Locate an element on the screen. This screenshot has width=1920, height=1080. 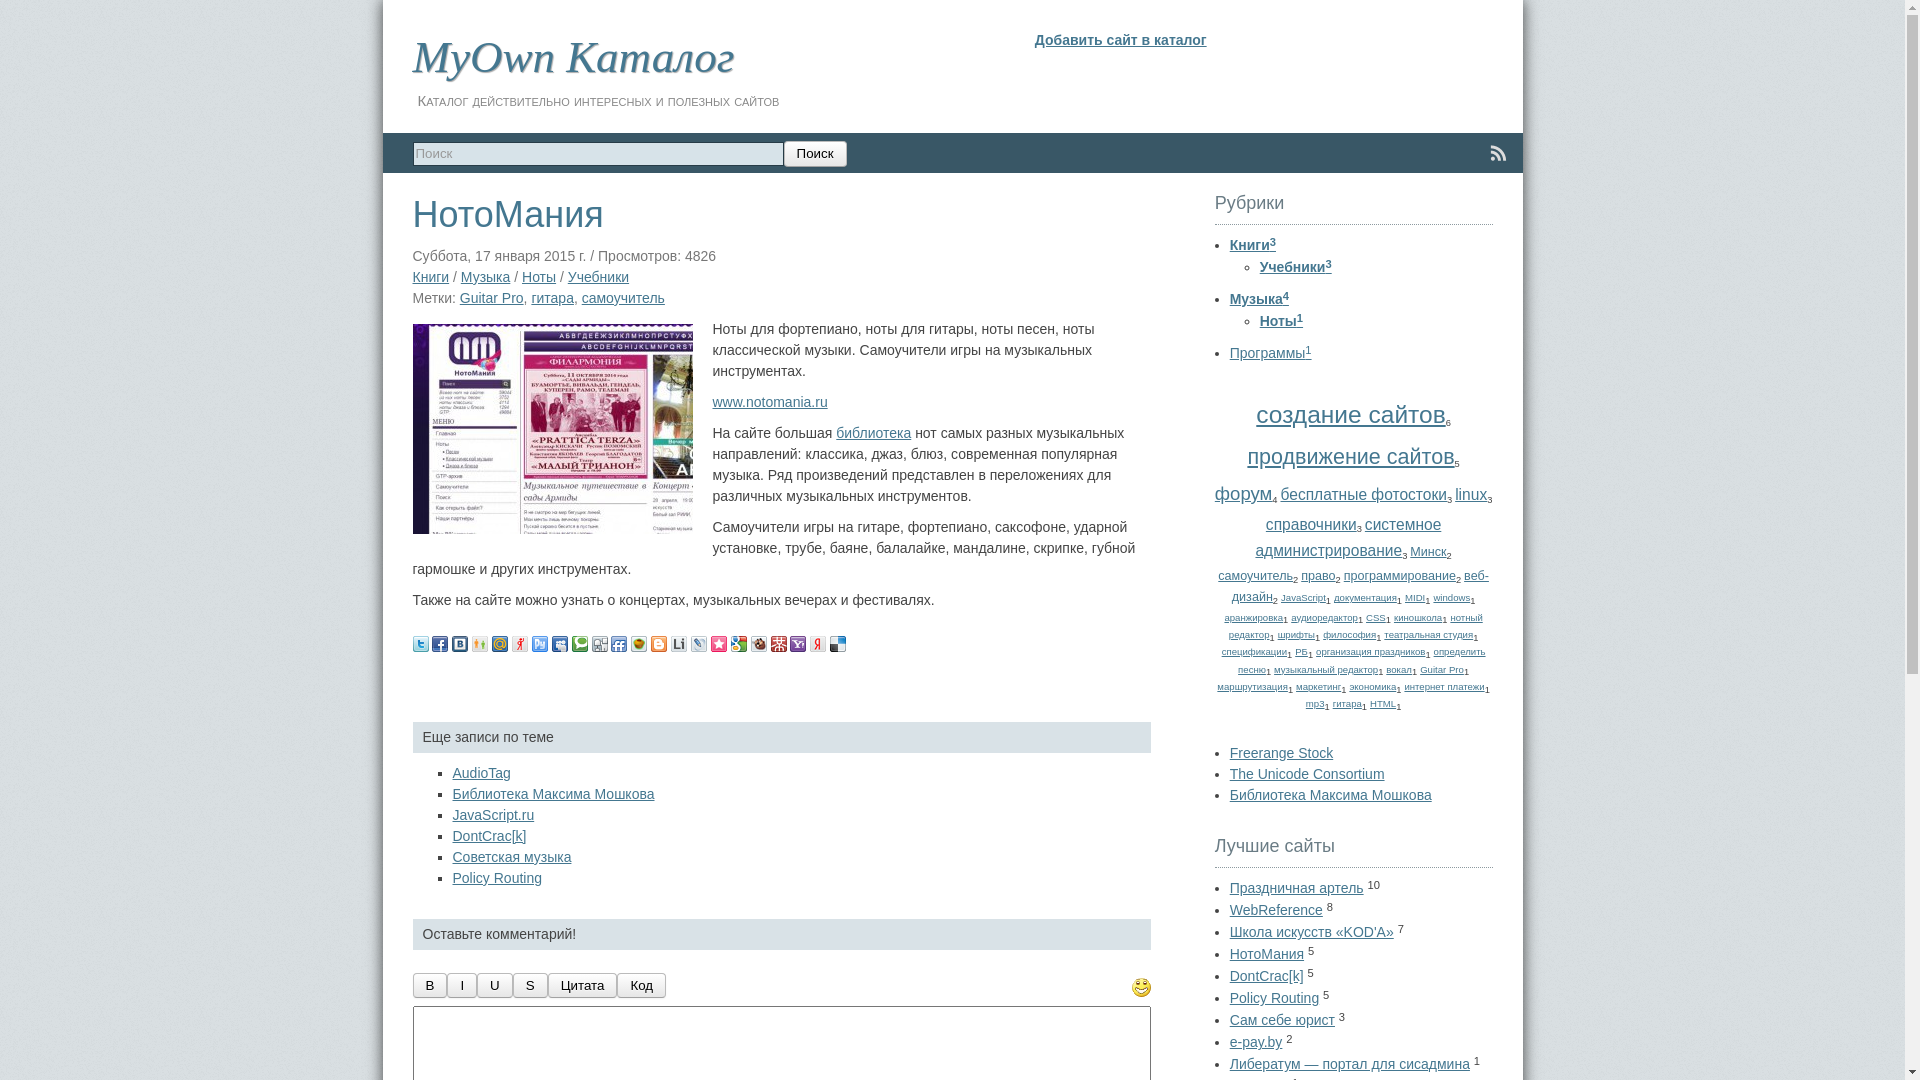
9 is located at coordinates (524, 680).